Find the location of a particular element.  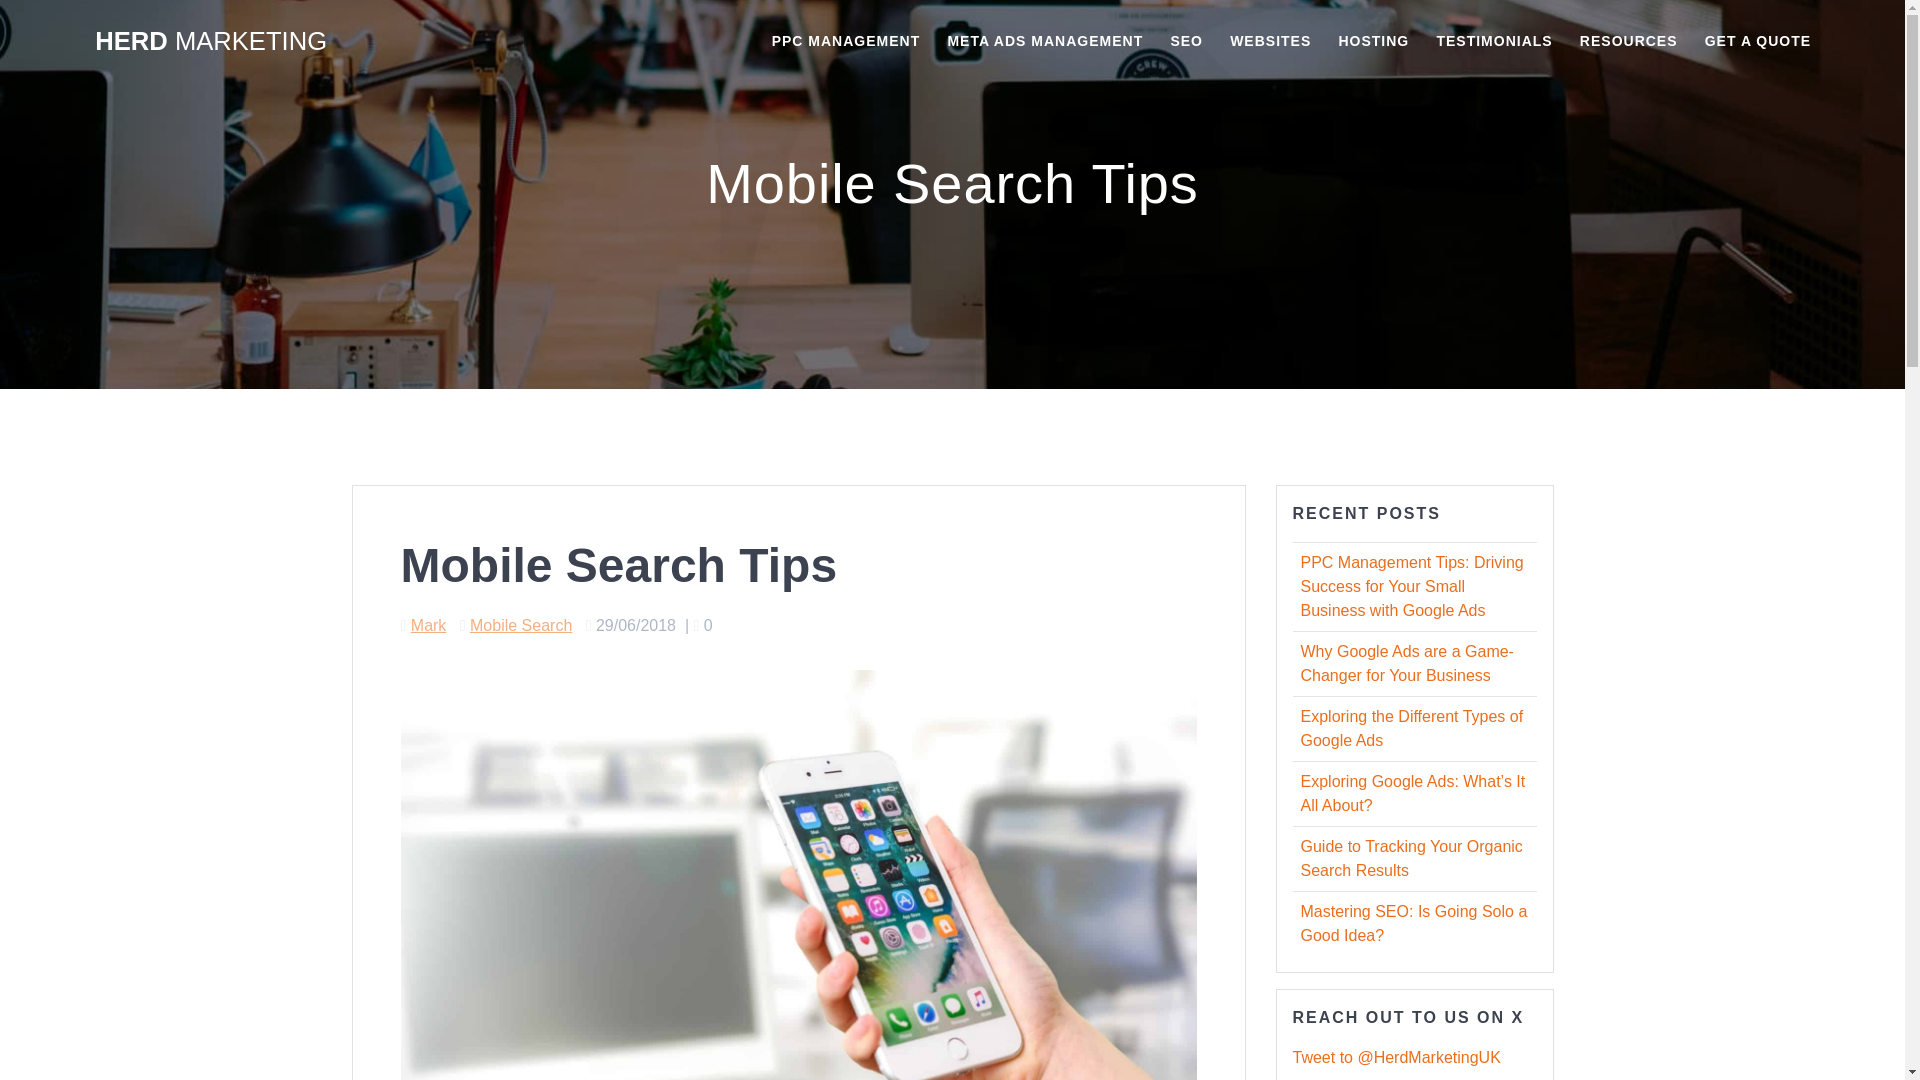

Mobile Search is located at coordinates (521, 624).